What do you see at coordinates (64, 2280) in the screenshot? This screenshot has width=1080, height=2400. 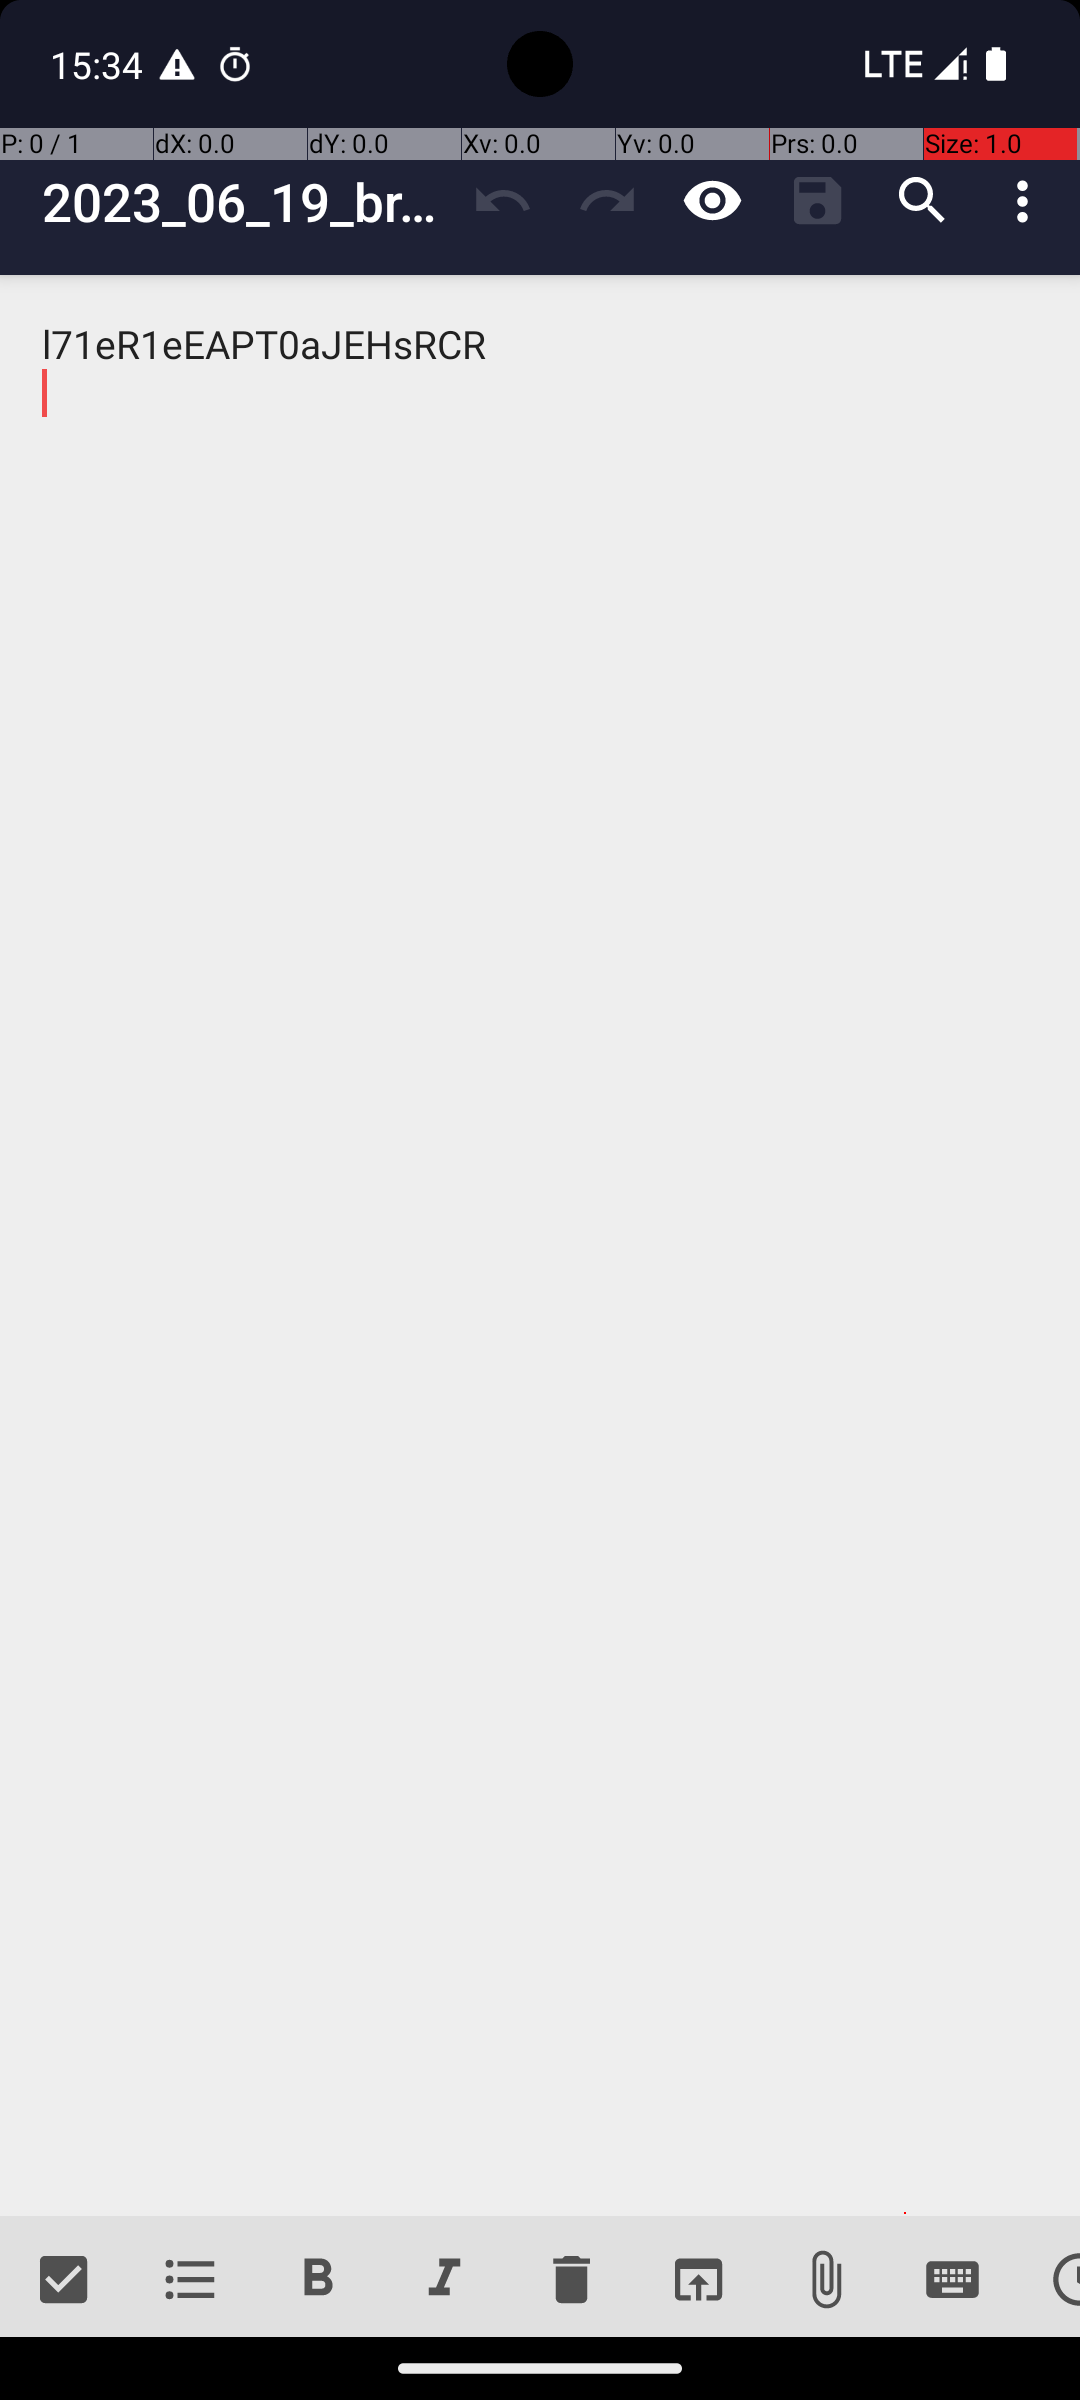 I see `Check list` at bounding box center [64, 2280].